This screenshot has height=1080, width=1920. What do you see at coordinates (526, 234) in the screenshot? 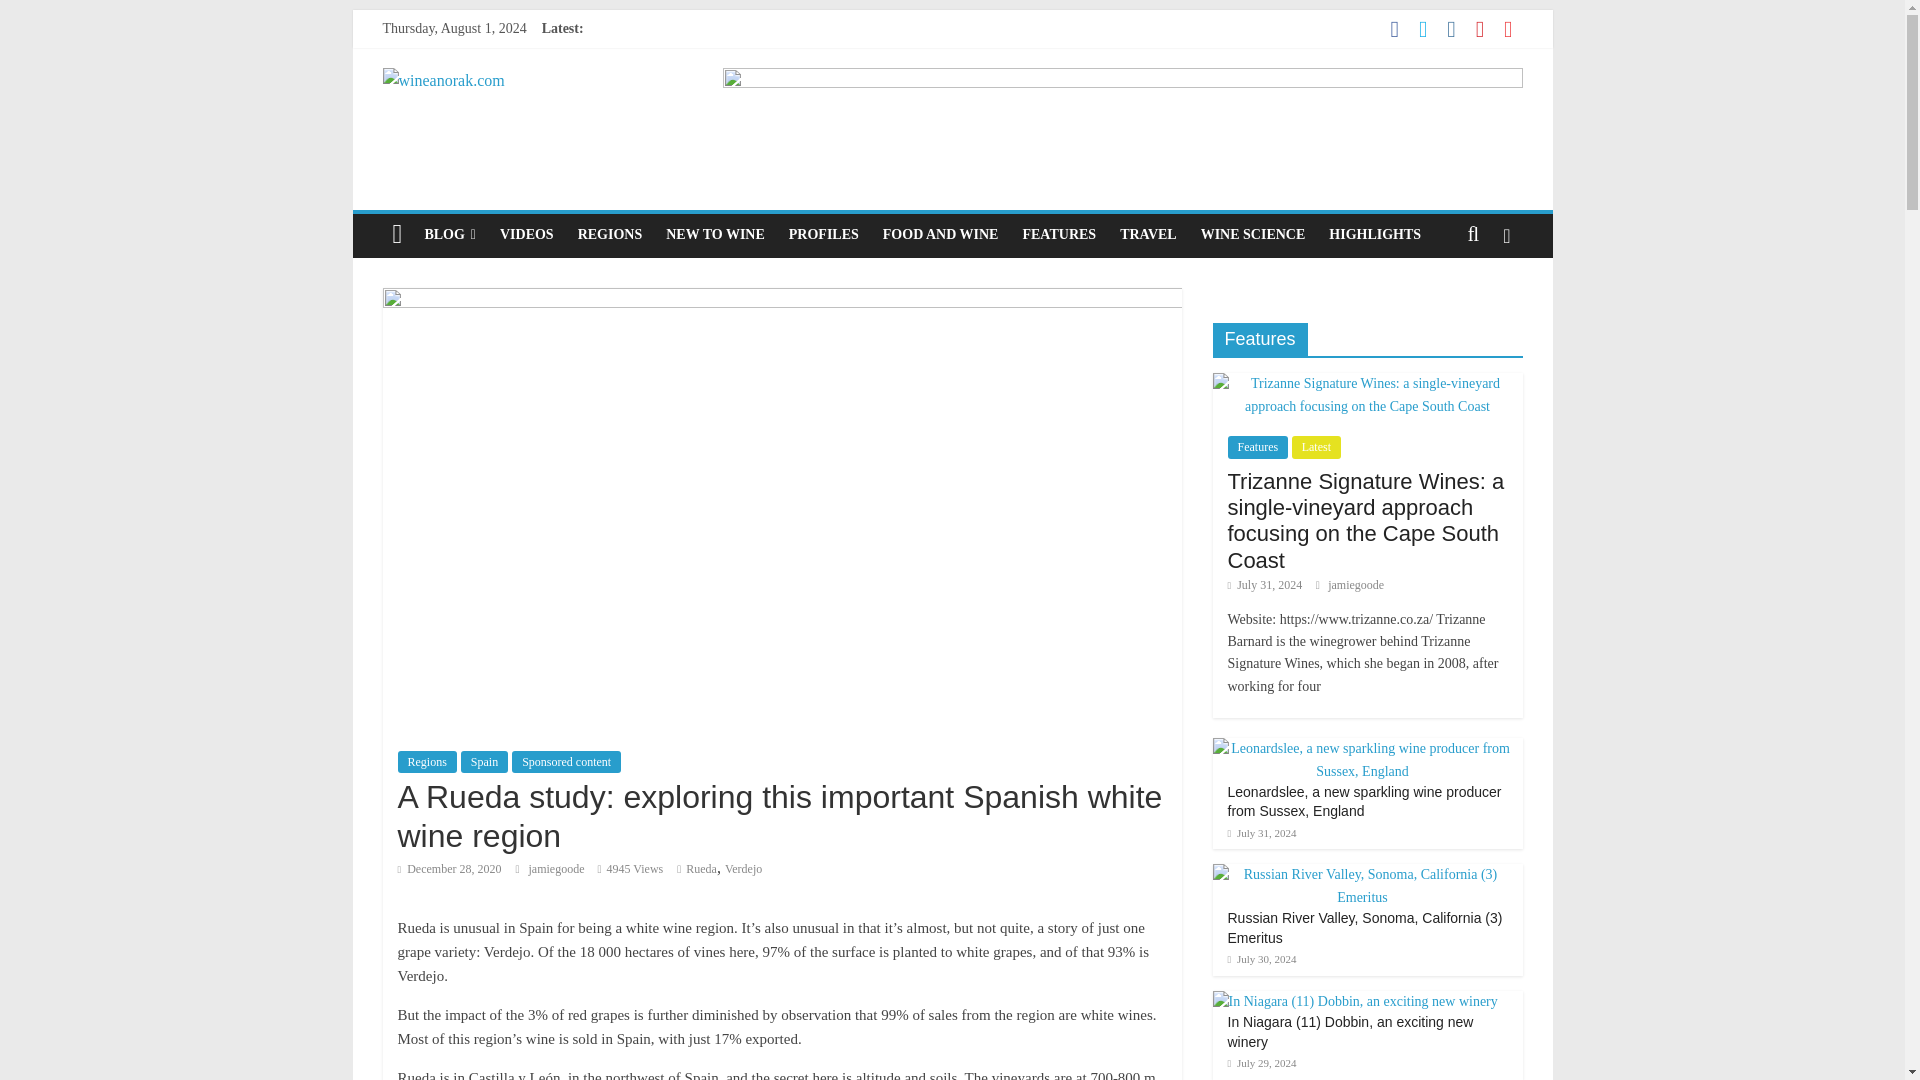
I see `VIDEOS` at bounding box center [526, 234].